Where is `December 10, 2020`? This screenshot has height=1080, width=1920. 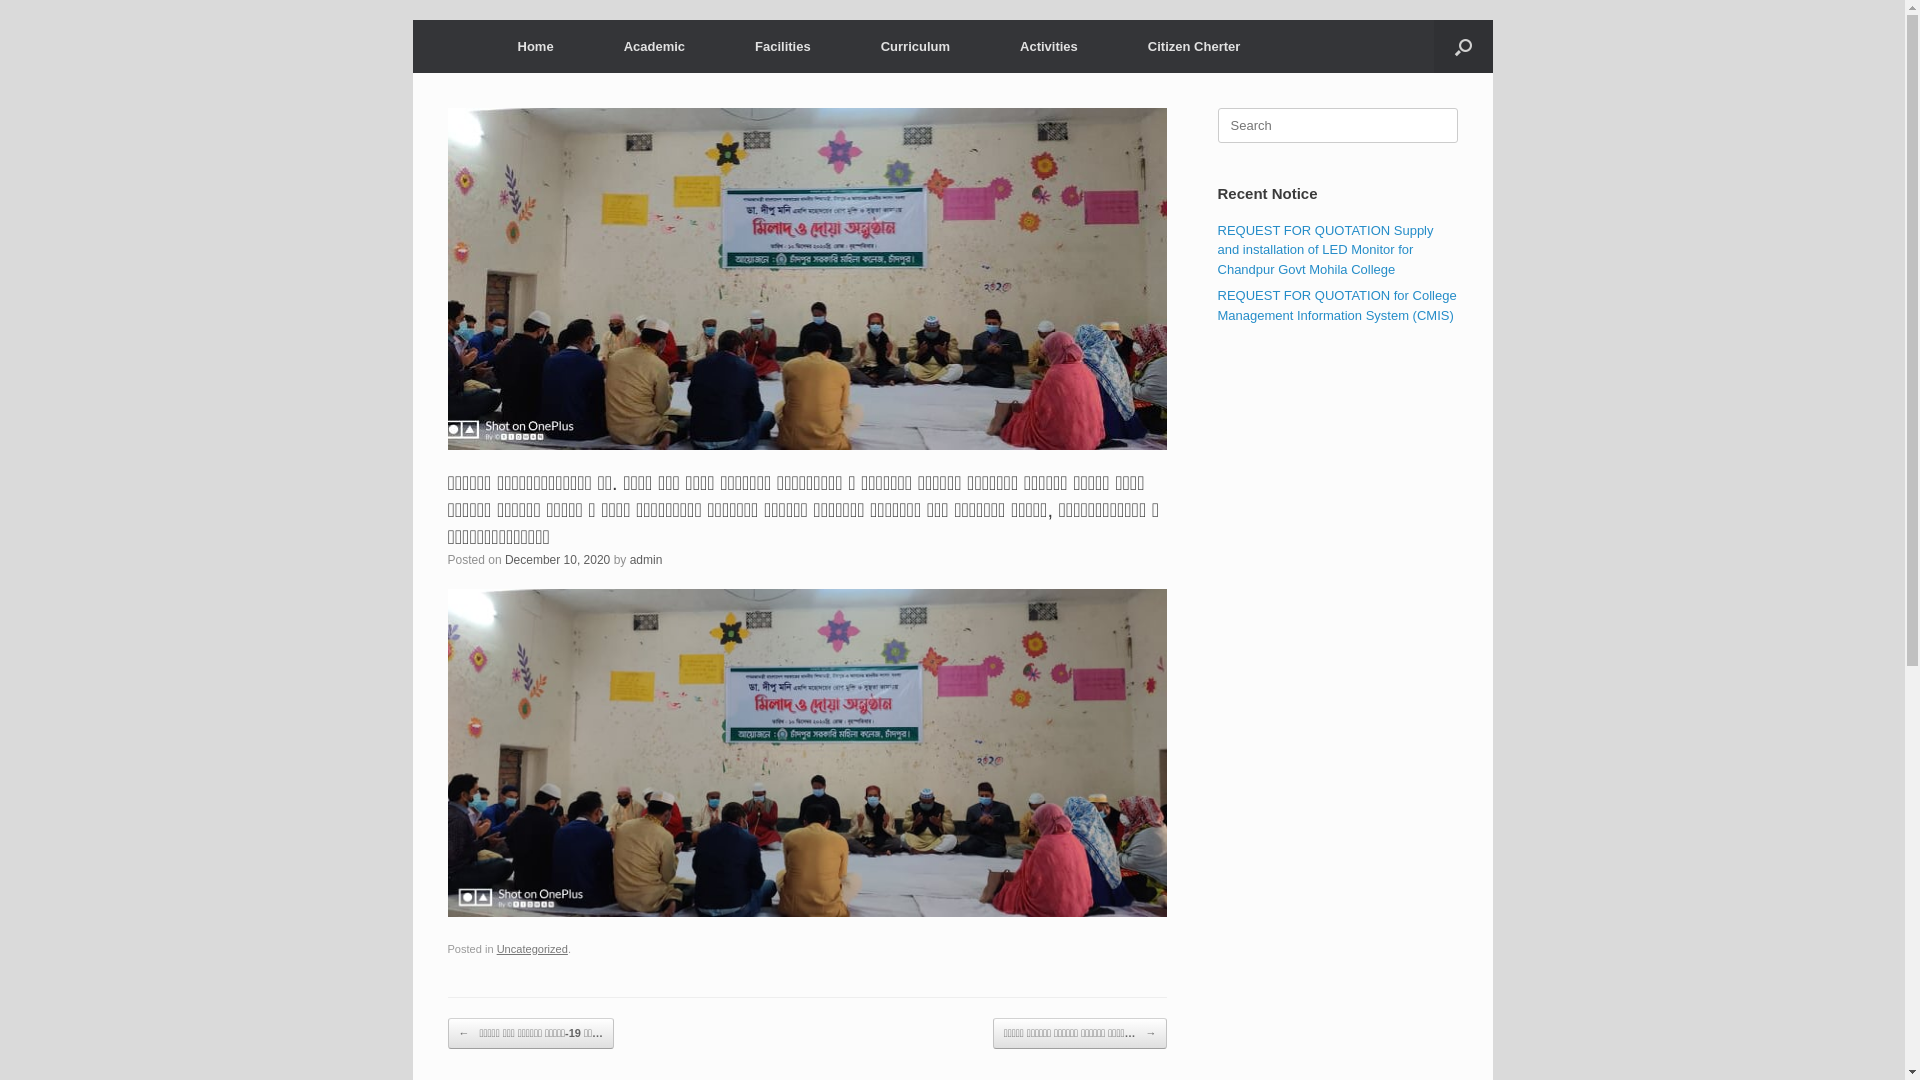
December 10, 2020 is located at coordinates (557, 560).